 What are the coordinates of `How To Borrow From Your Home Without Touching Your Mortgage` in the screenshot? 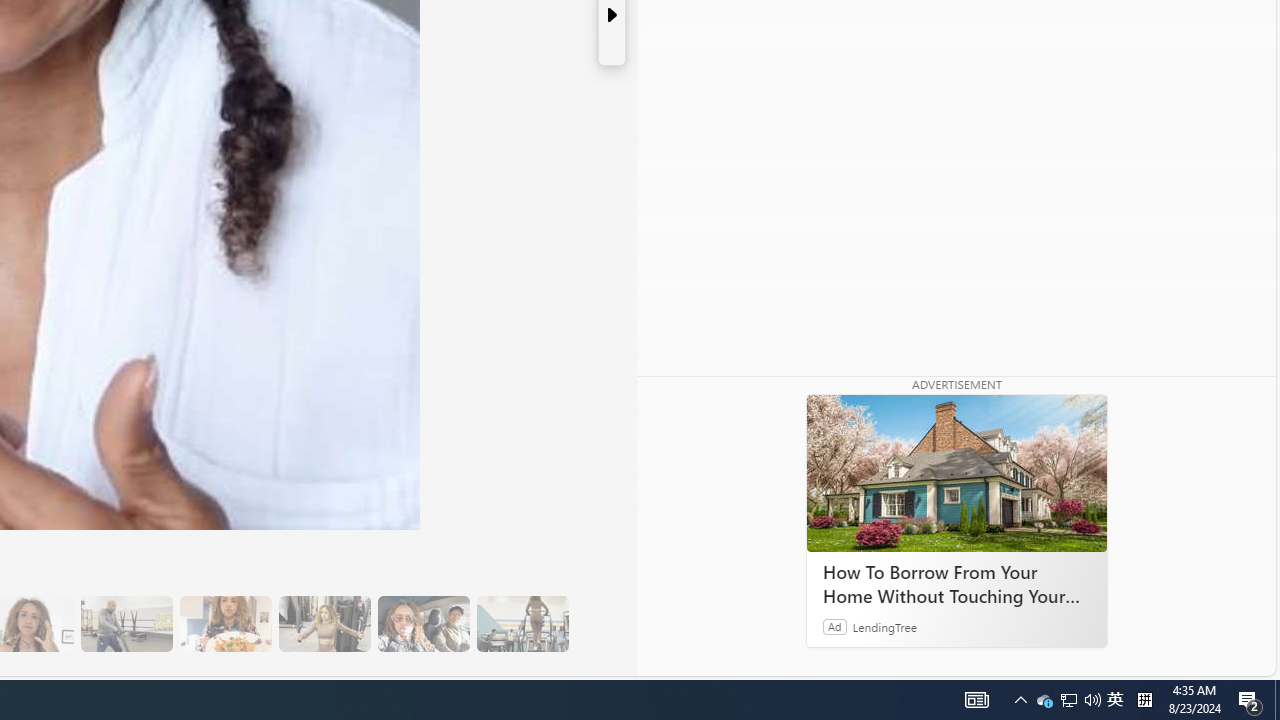 It's located at (956, 474).